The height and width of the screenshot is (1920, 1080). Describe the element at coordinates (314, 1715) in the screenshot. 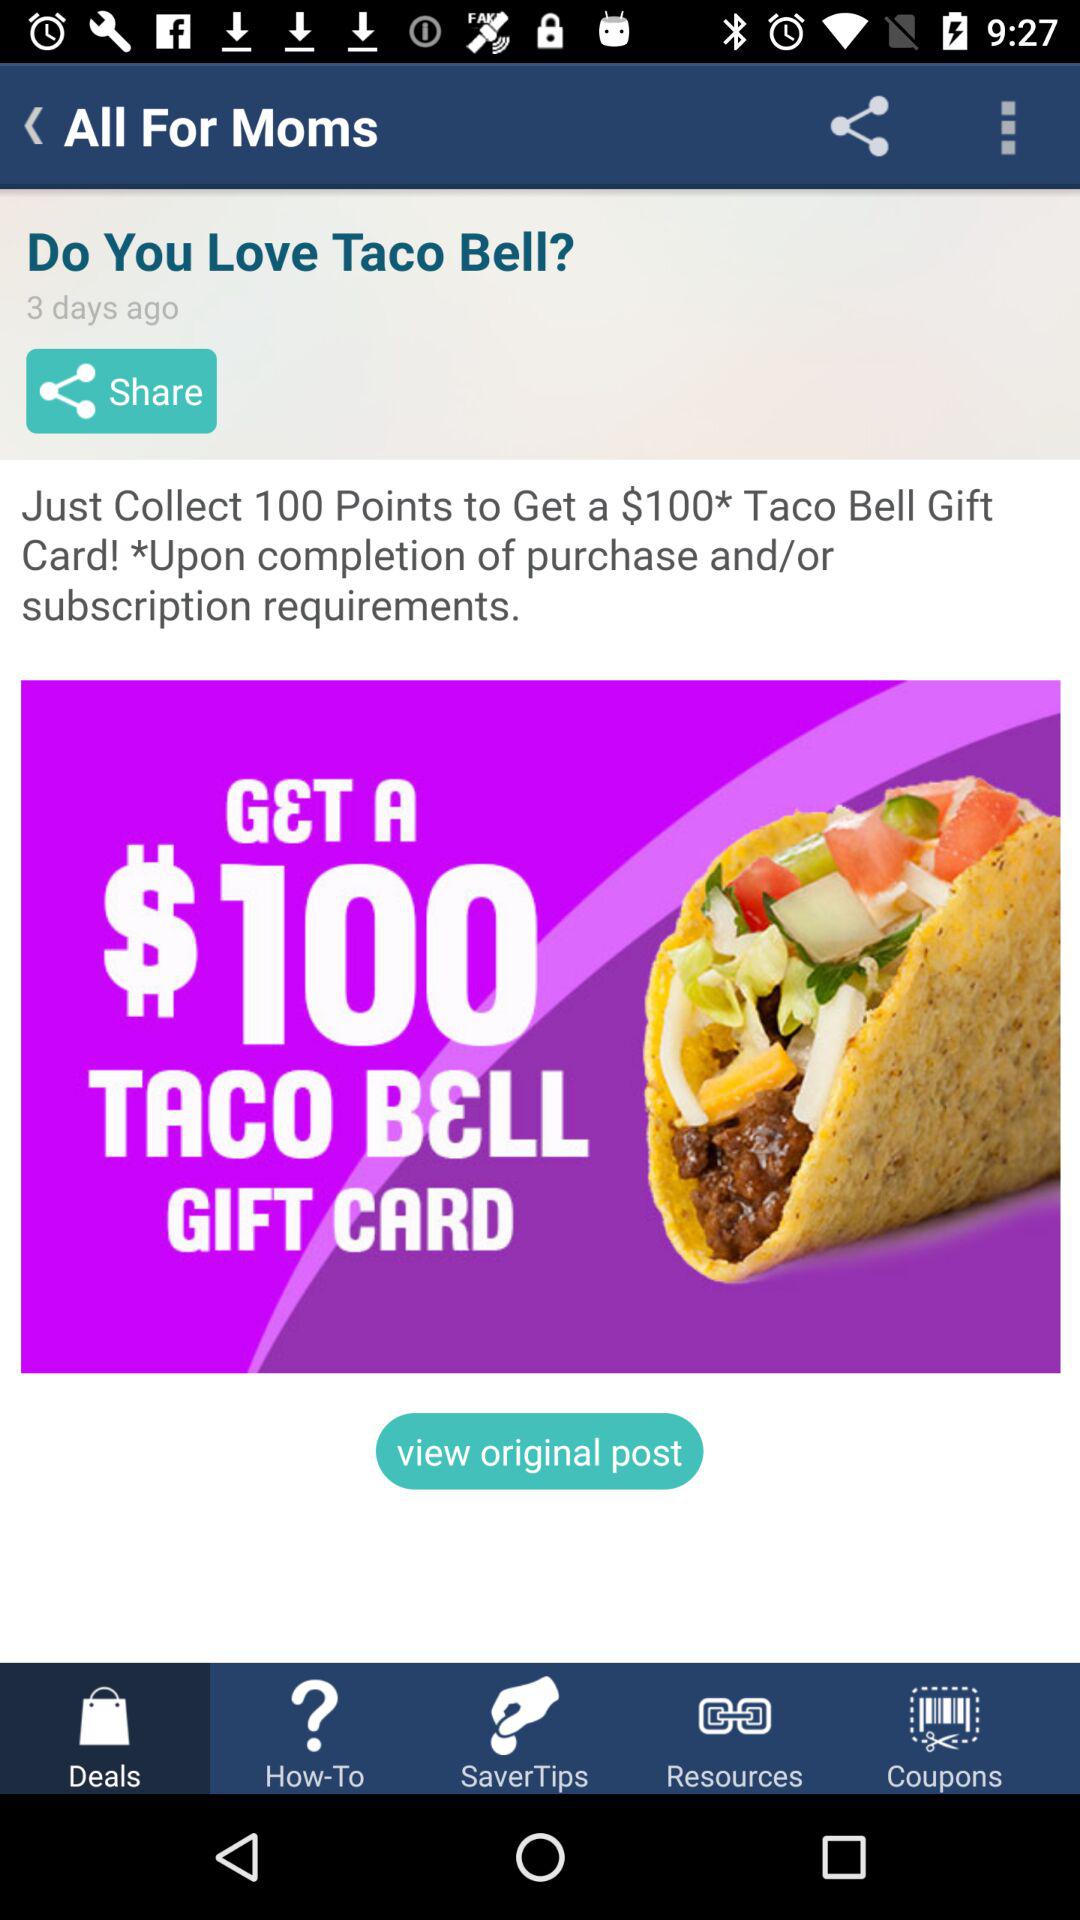

I see `select    icon which is above howto on a page` at that location.